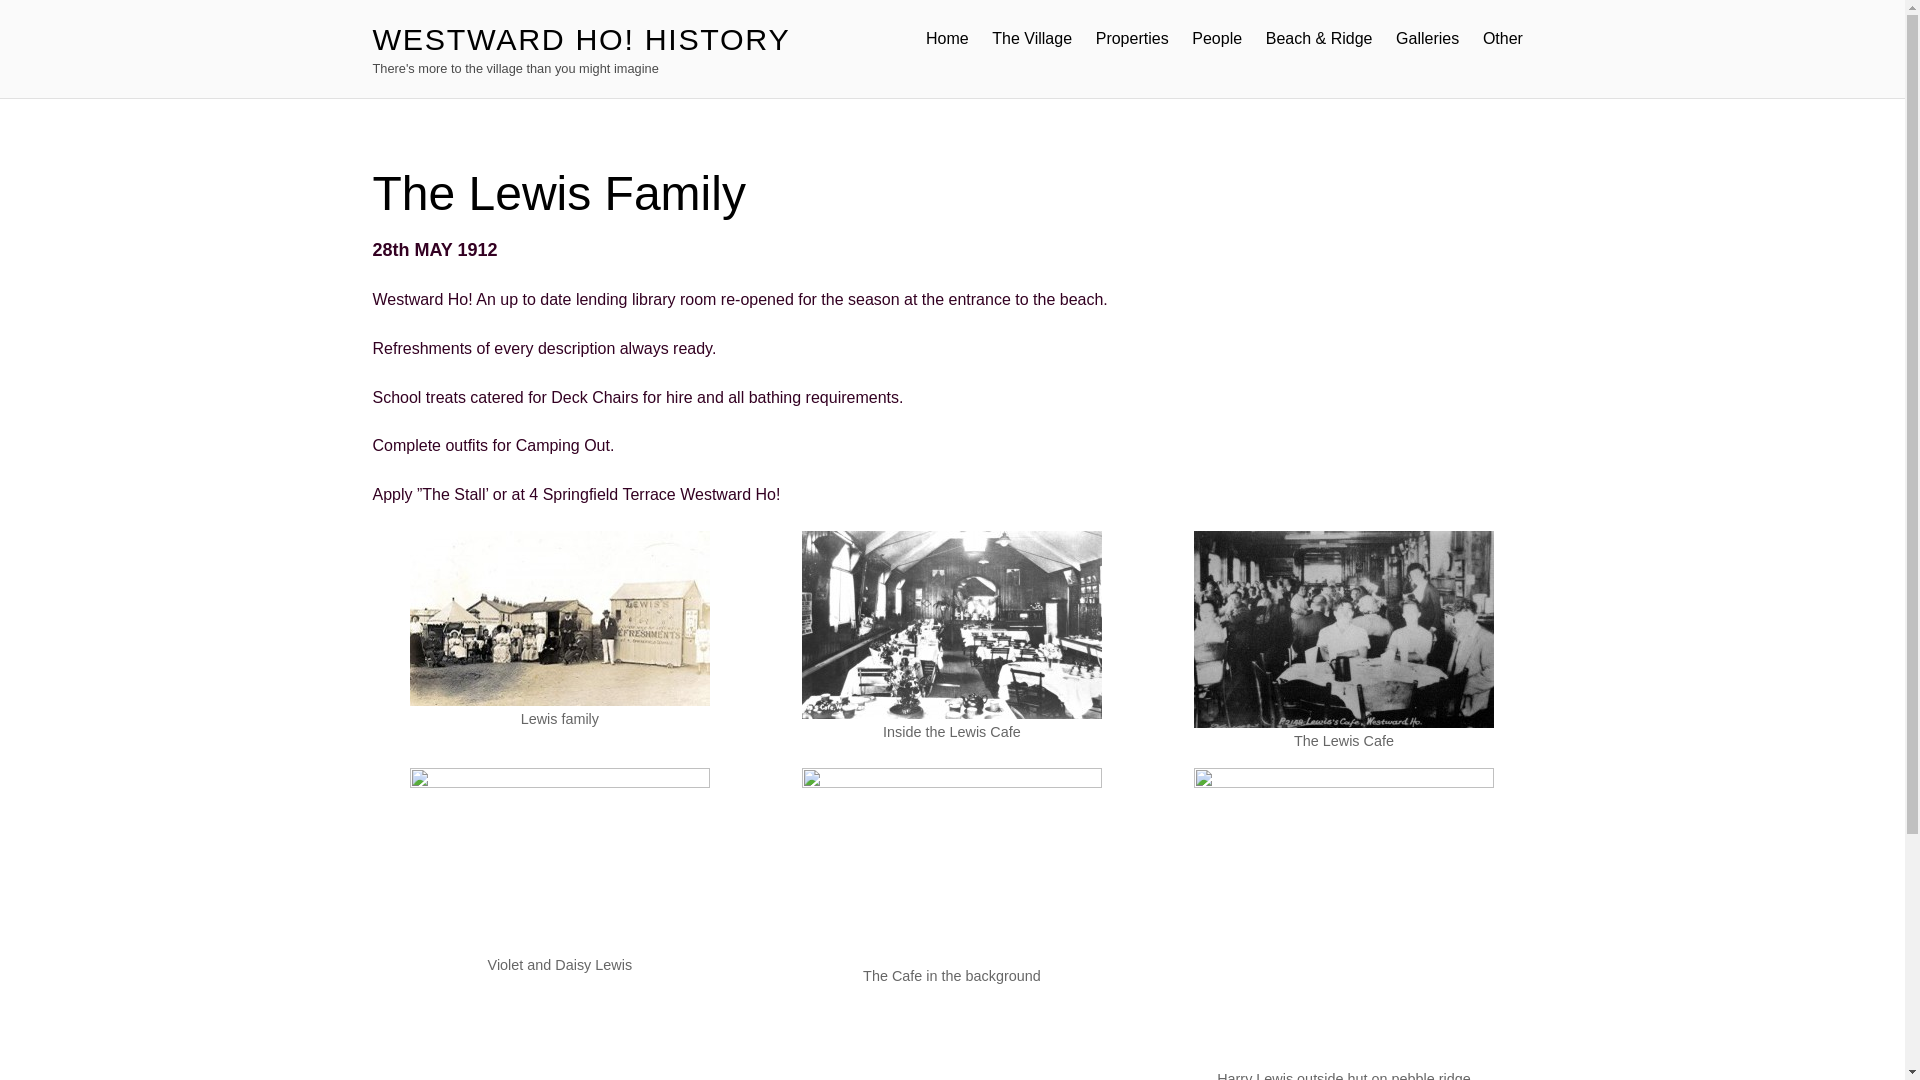  Describe the element at coordinates (1032, 38) in the screenshot. I see `The Village` at that location.